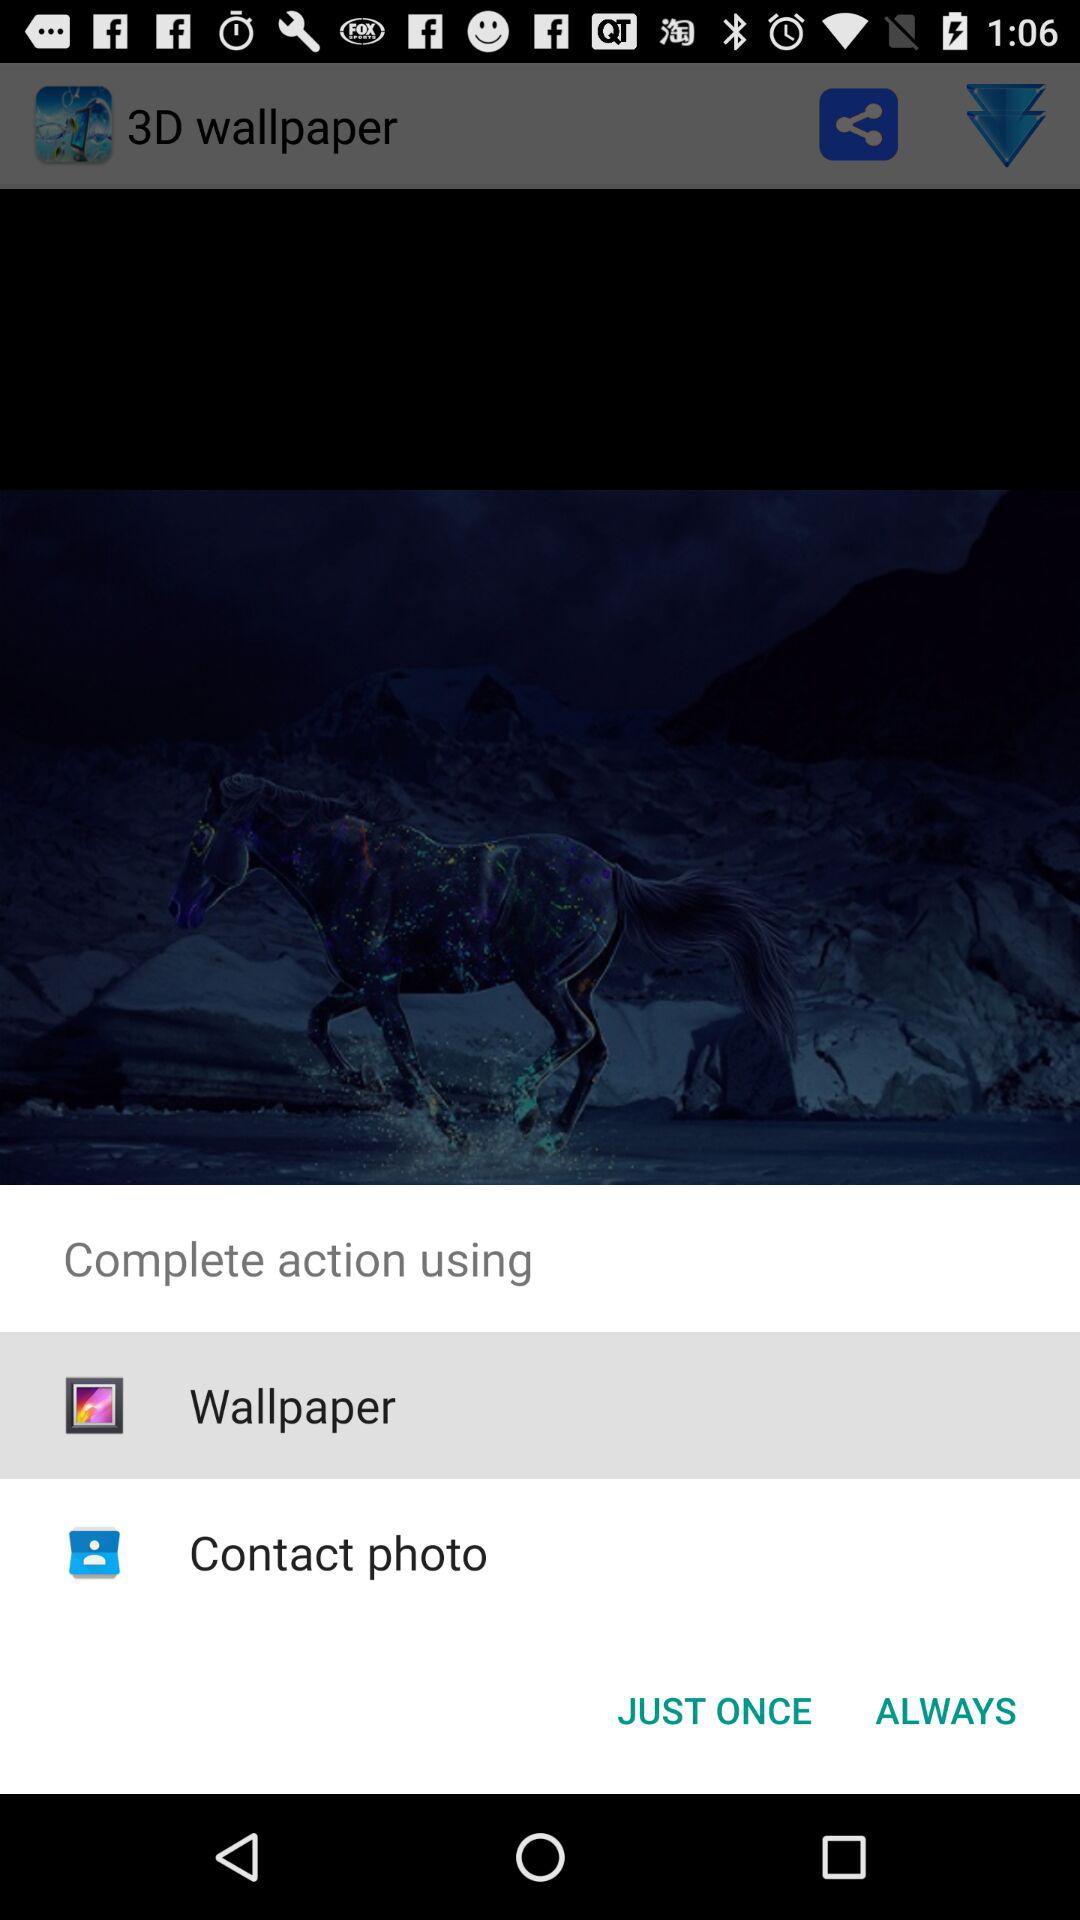  Describe the element at coordinates (292, 1405) in the screenshot. I see `tap the icon above the contact photo icon` at that location.